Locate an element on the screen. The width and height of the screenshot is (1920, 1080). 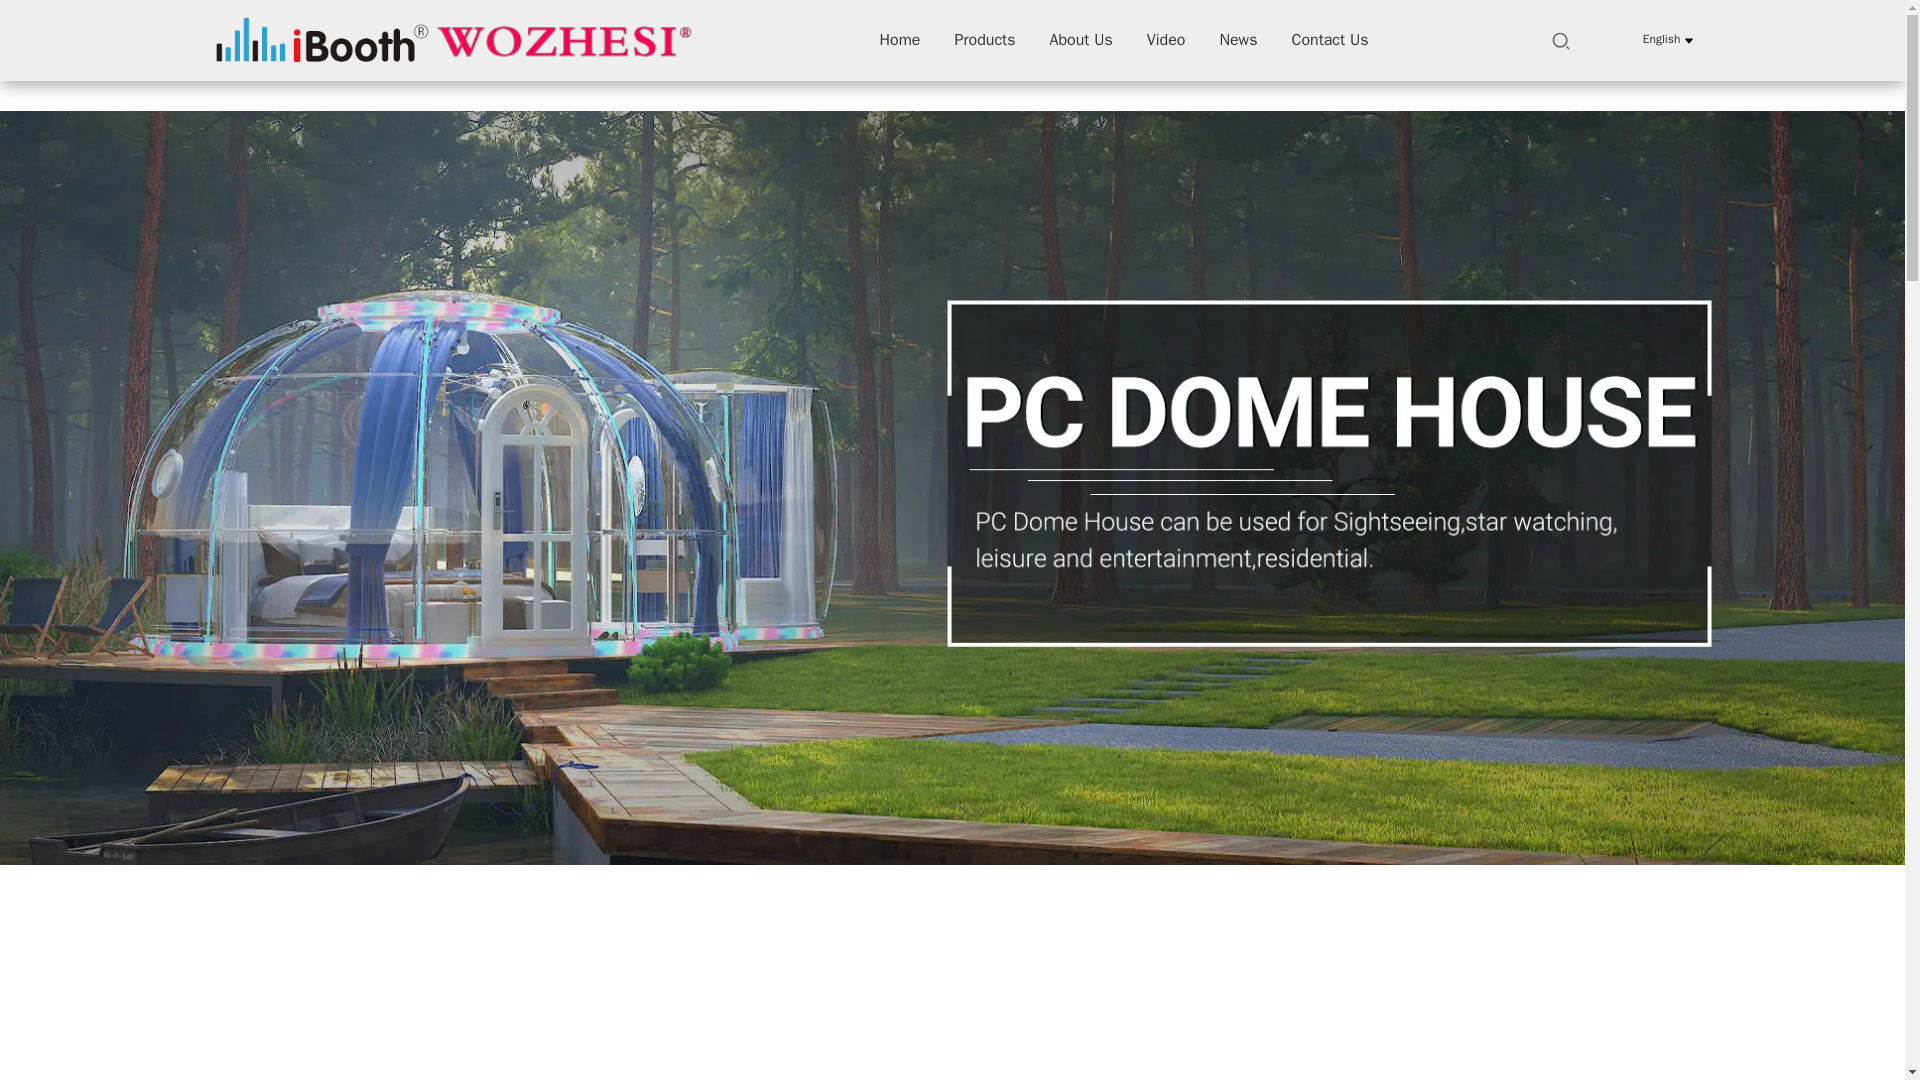
About Us is located at coordinates (1082, 40).